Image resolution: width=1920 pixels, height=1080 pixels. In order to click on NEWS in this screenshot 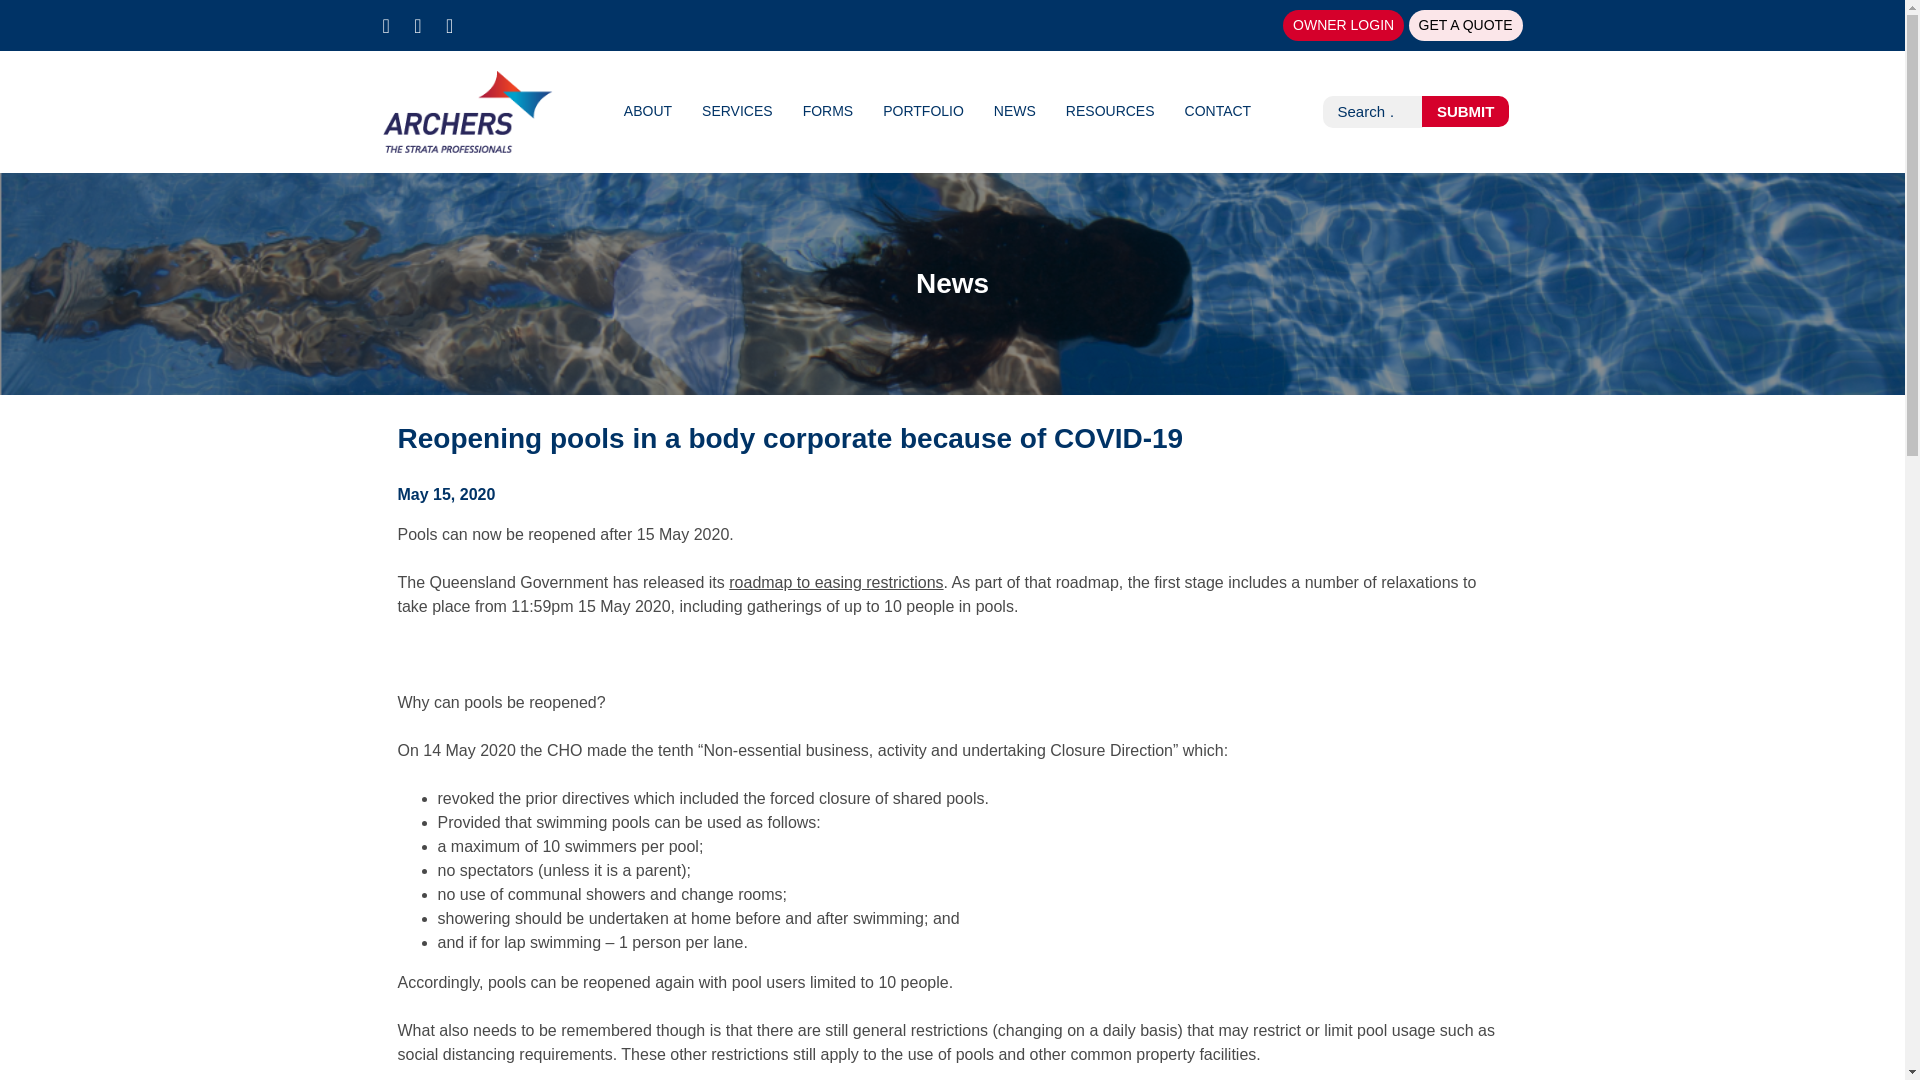, I will do `click(1015, 110)`.